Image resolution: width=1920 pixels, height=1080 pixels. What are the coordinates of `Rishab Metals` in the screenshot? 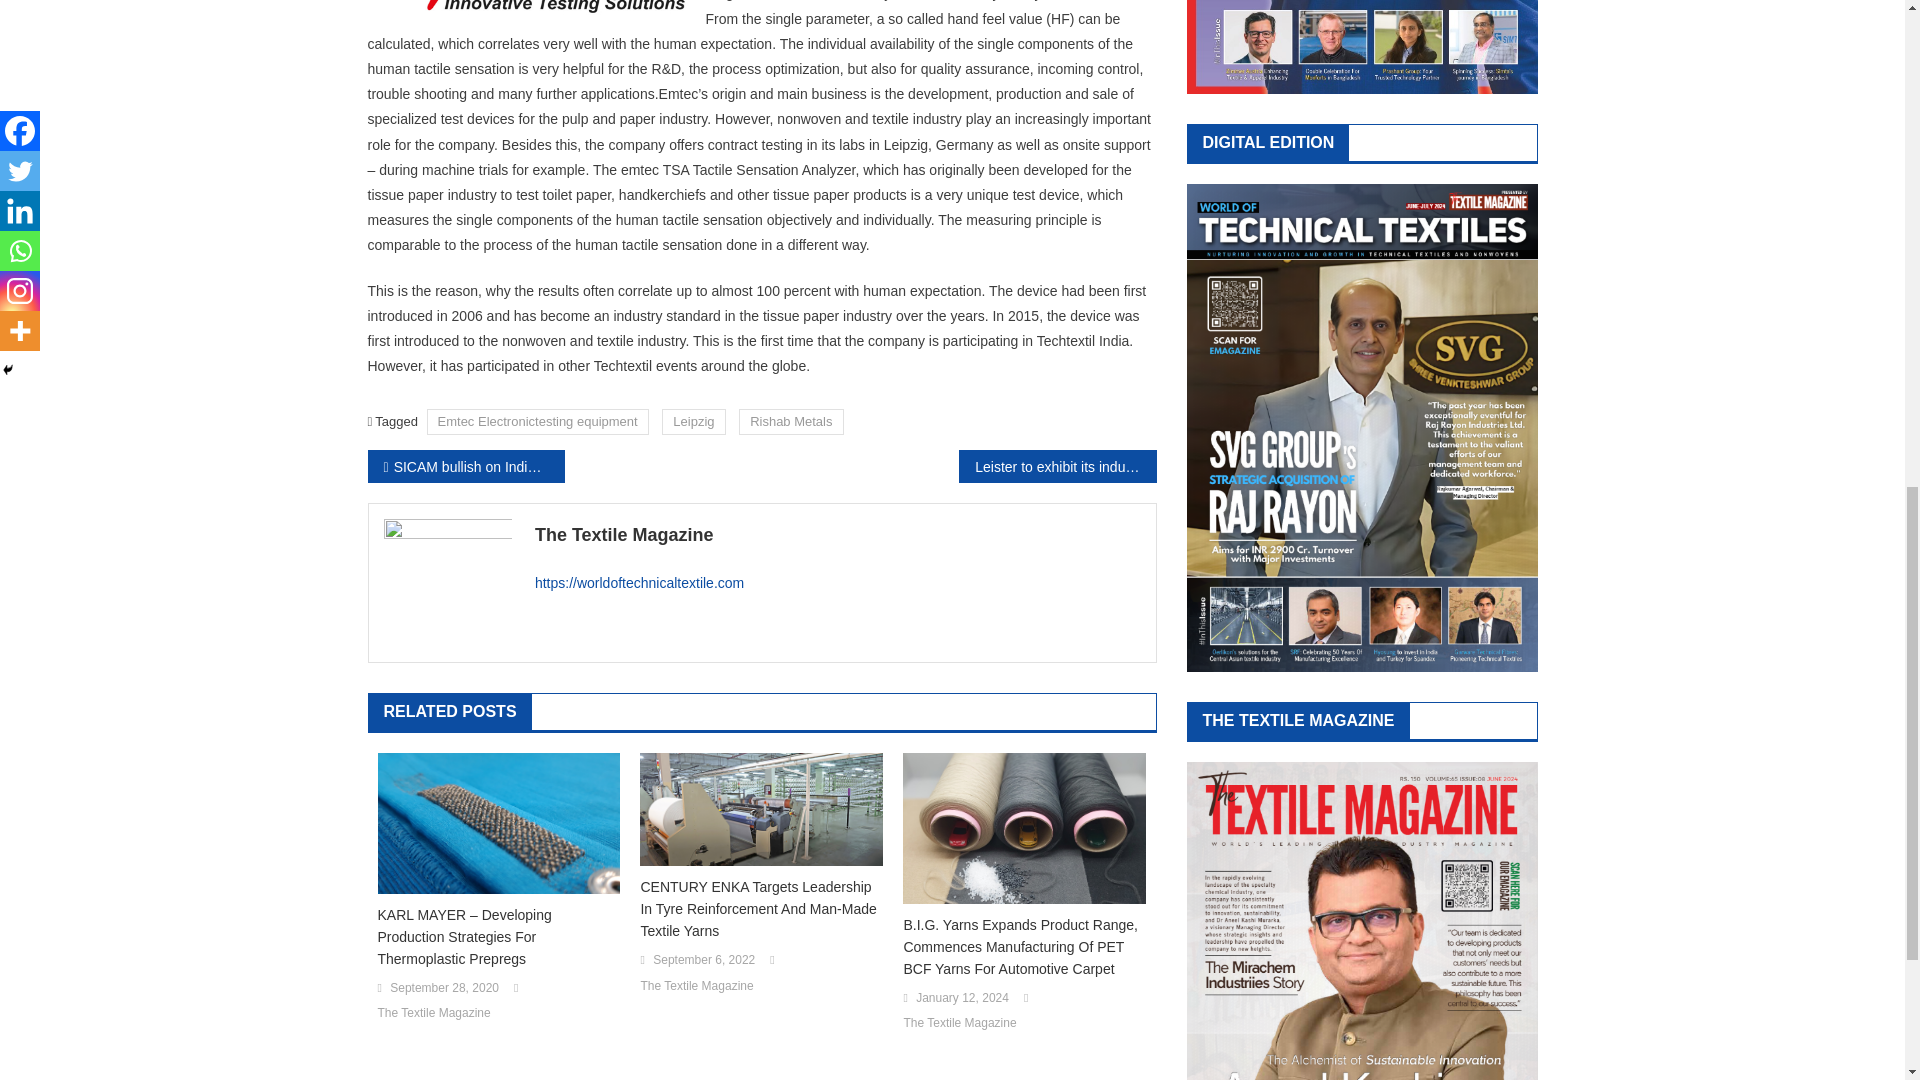 It's located at (790, 422).